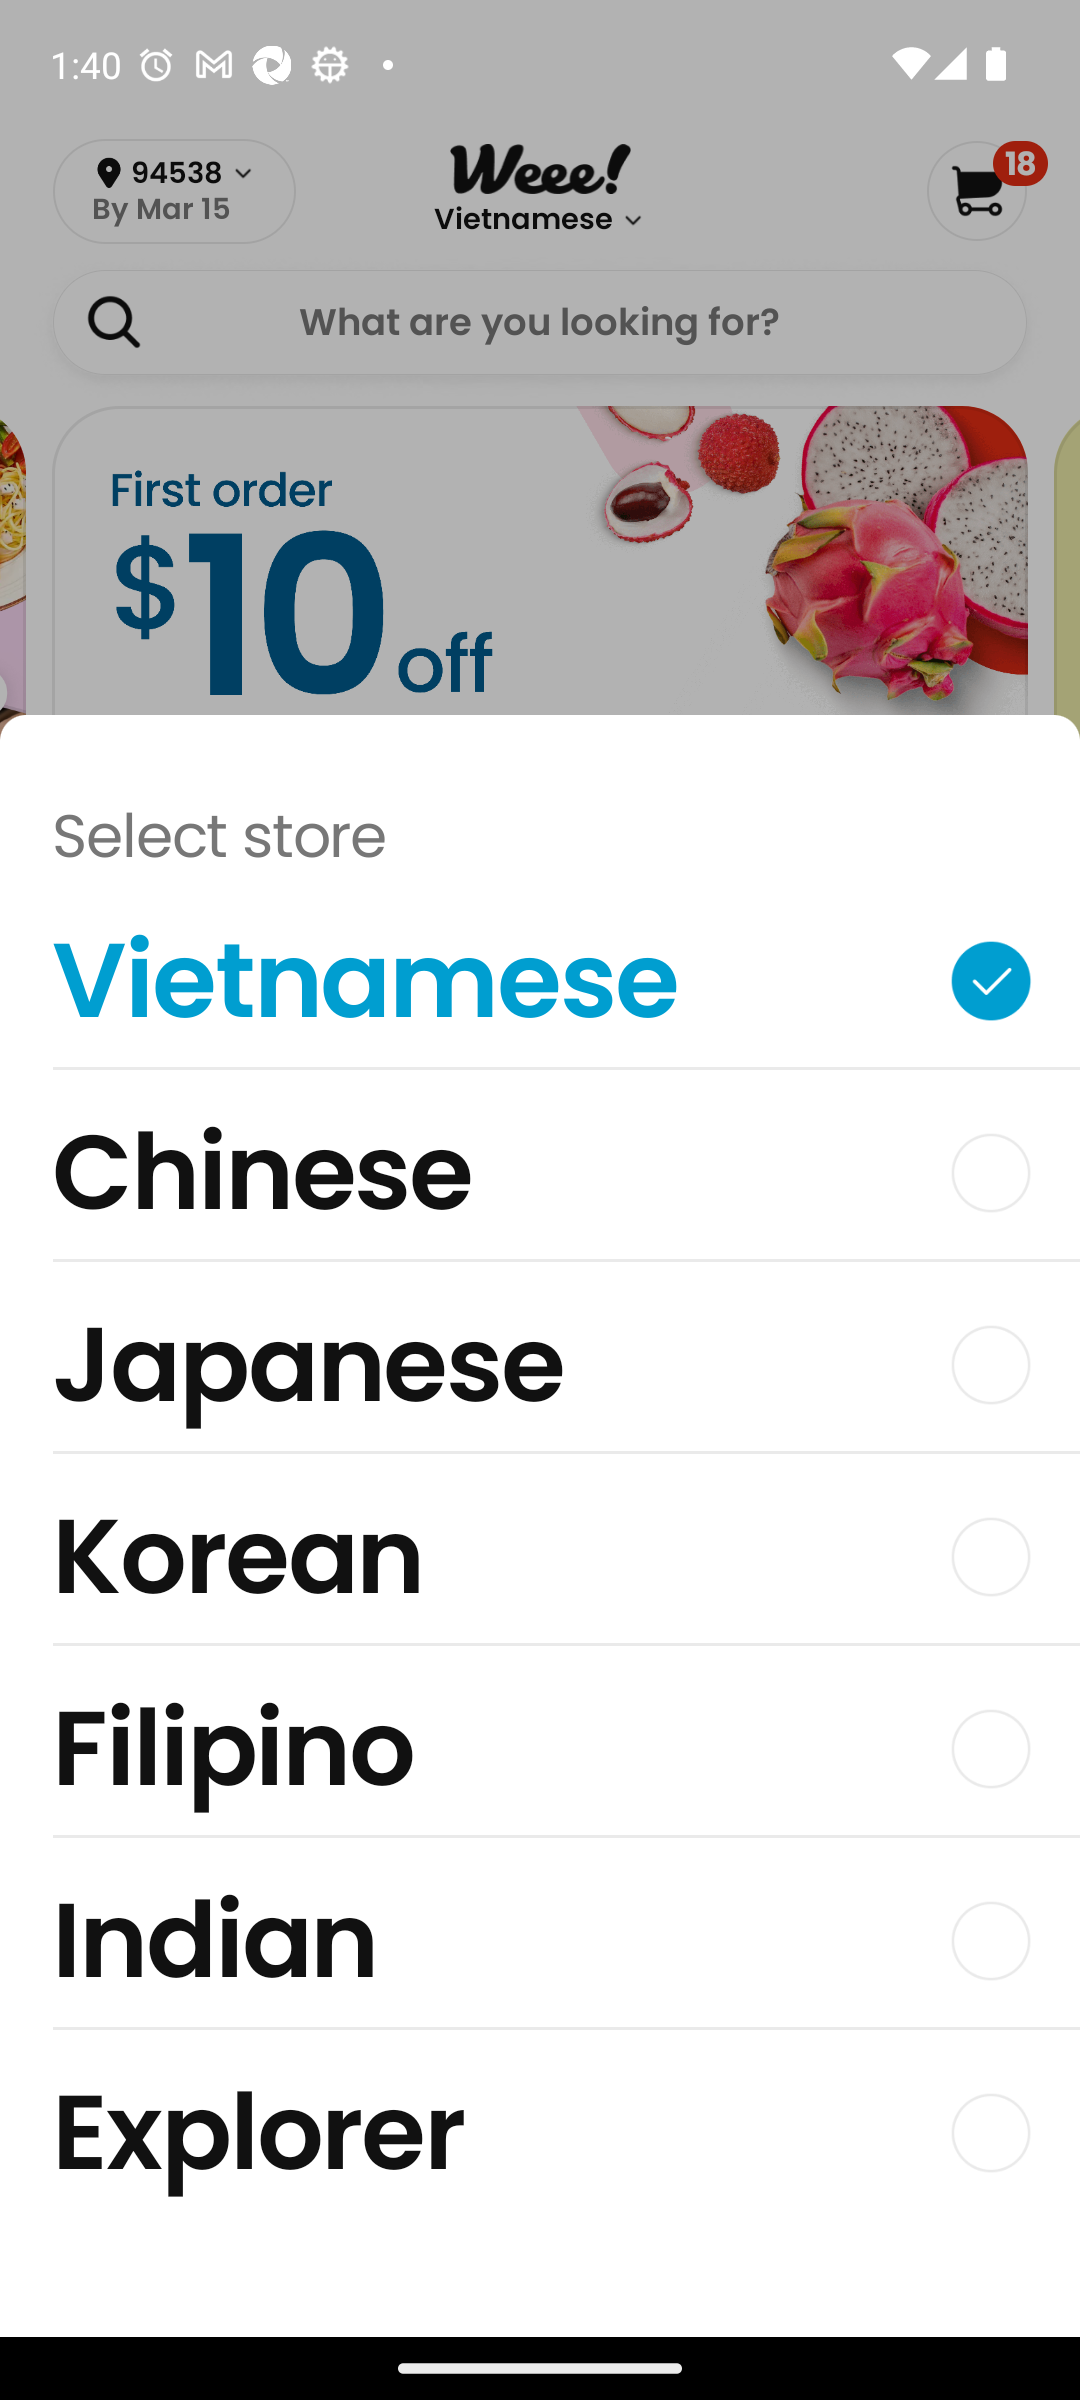 The width and height of the screenshot is (1080, 2400). I want to click on Indian, so click(540, 1948).